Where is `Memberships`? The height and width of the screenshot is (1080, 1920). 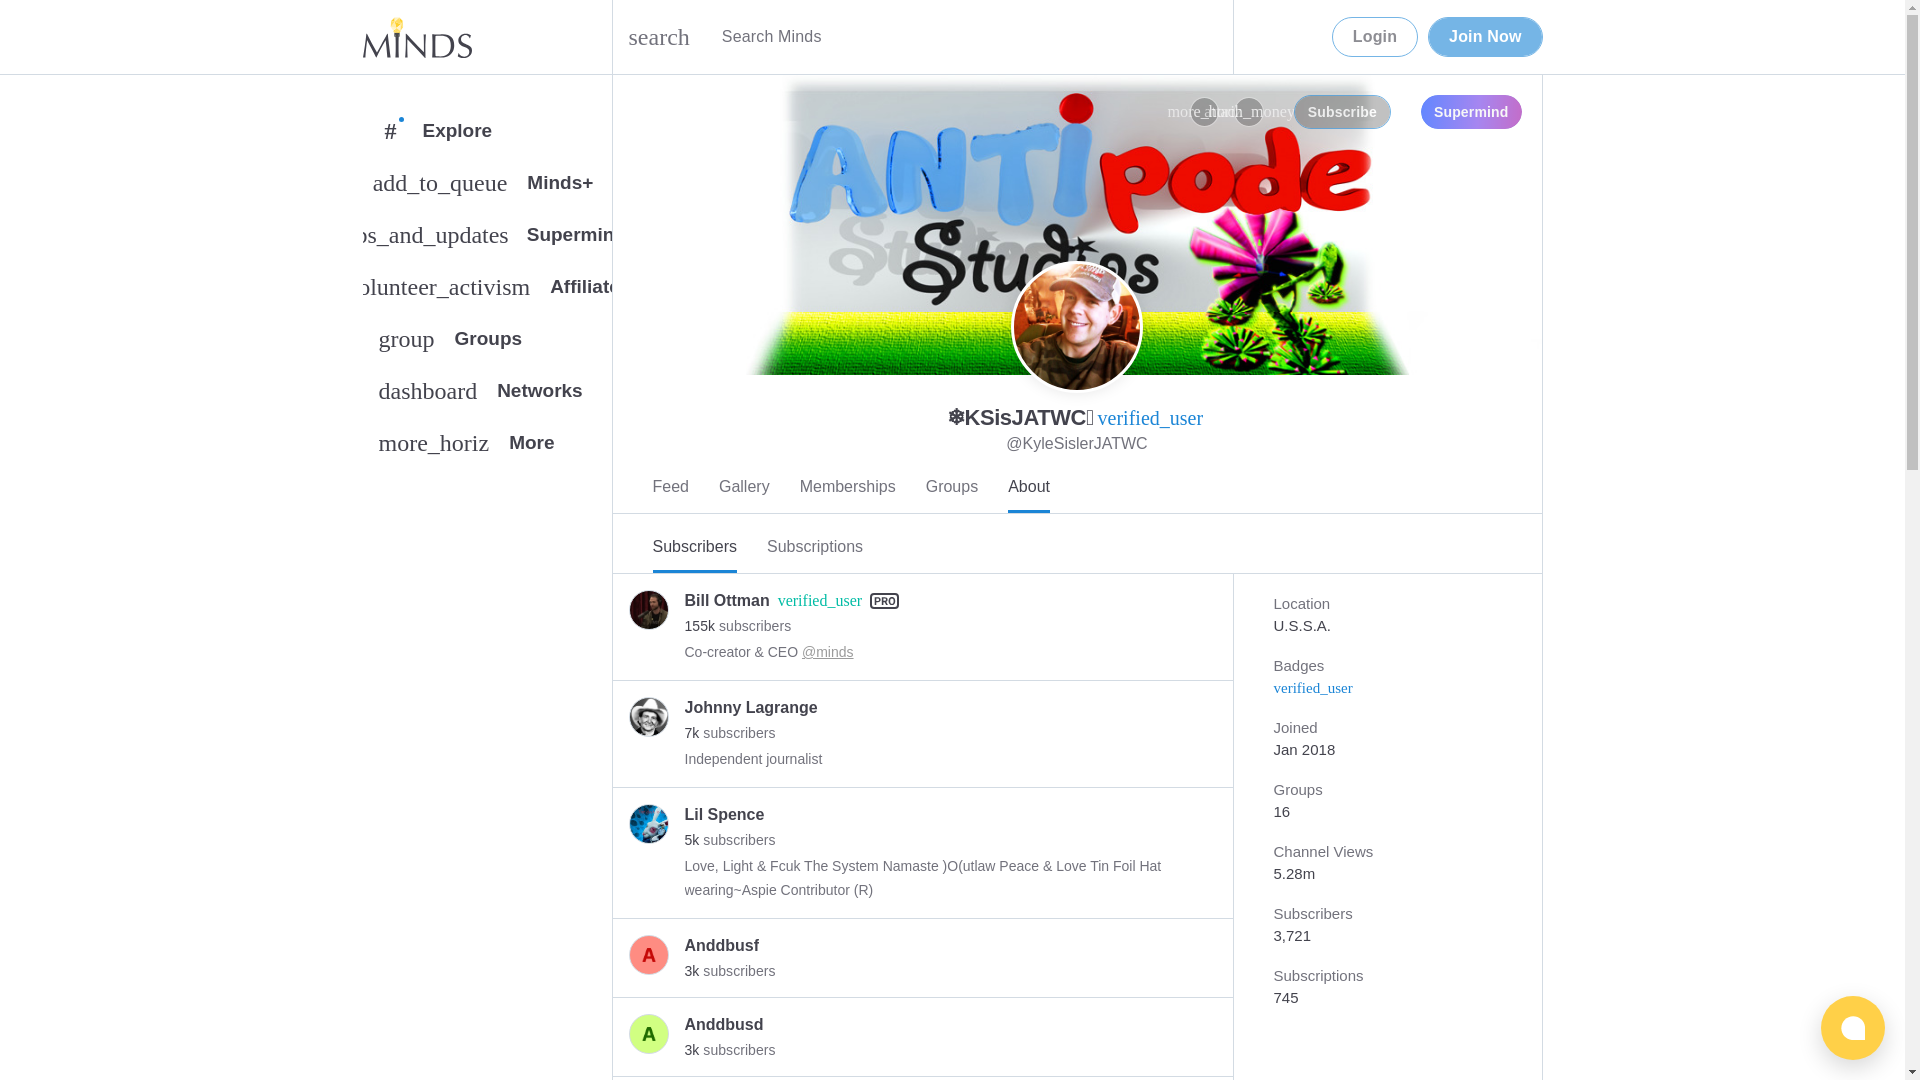 Memberships is located at coordinates (722, 946).